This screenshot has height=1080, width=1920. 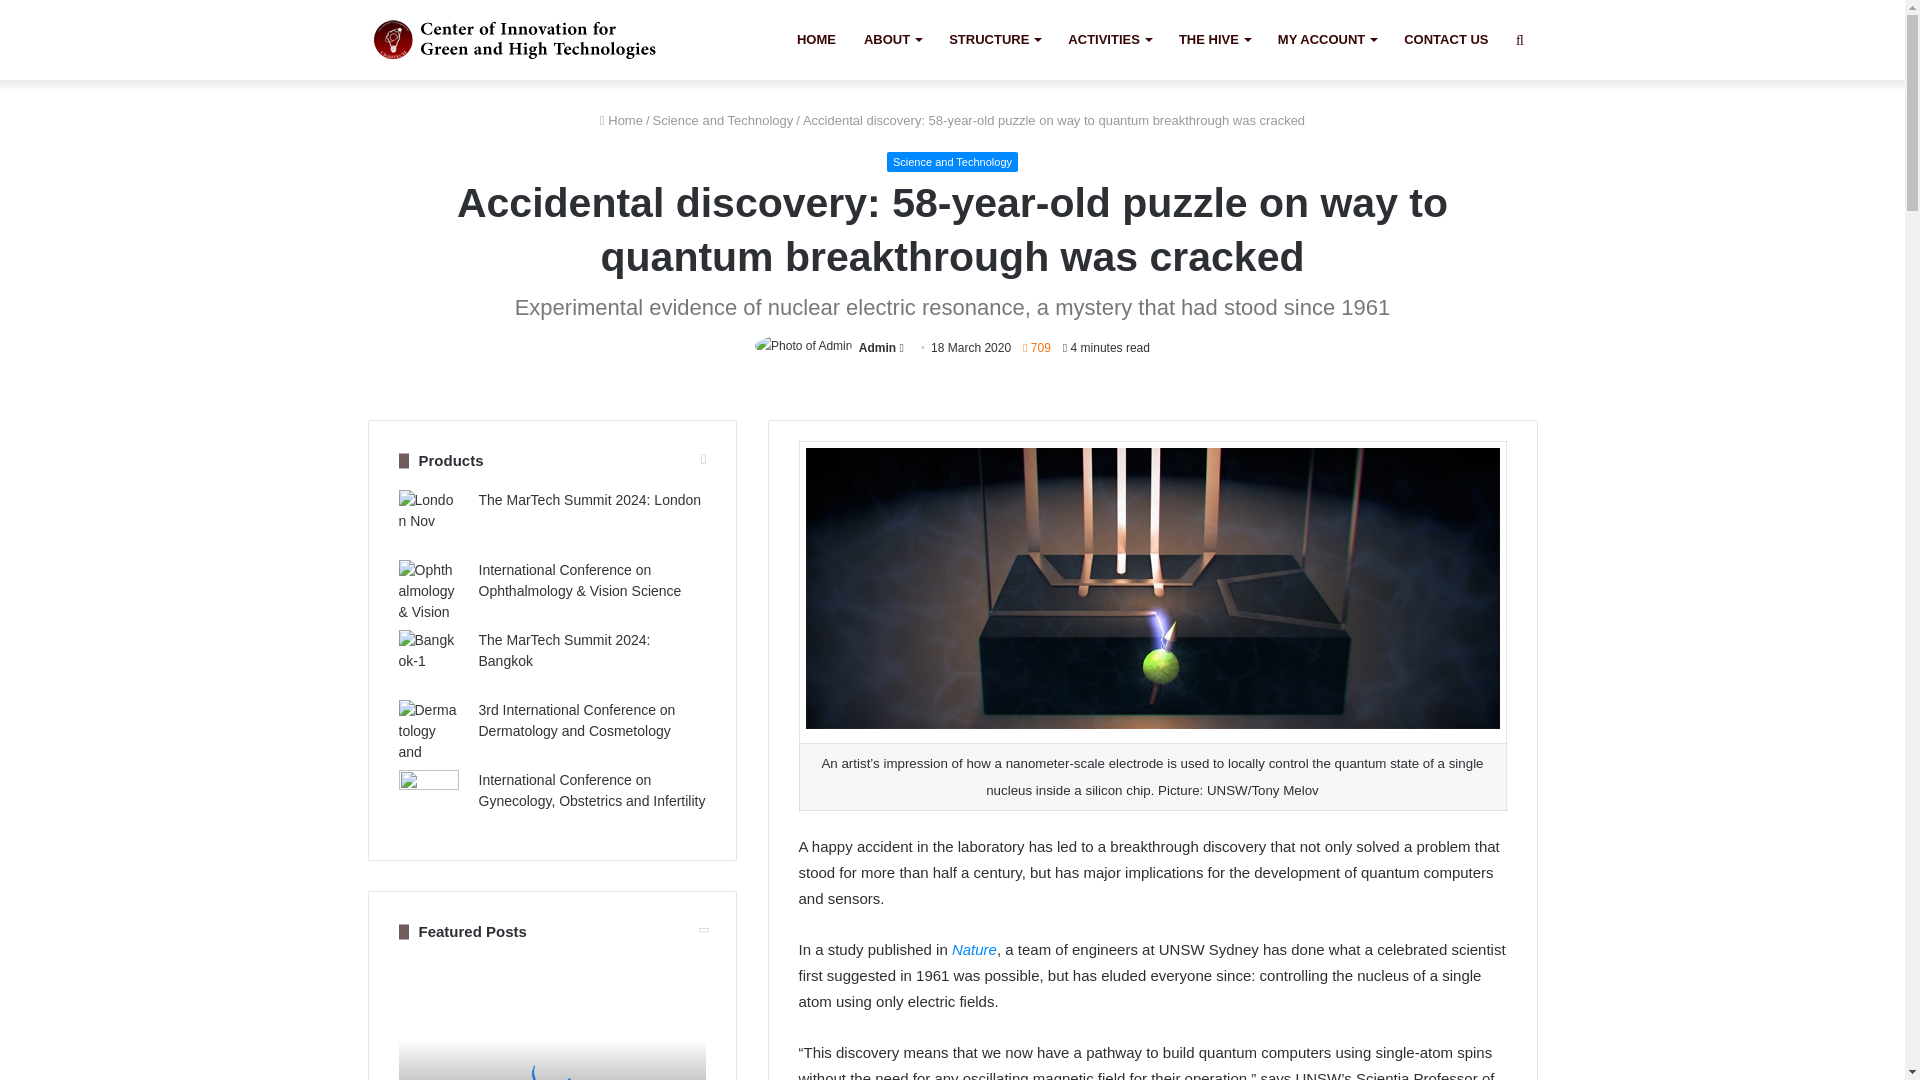 What do you see at coordinates (552, 1021) in the screenshot?
I see `Slide1` at bounding box center [552, 1021].